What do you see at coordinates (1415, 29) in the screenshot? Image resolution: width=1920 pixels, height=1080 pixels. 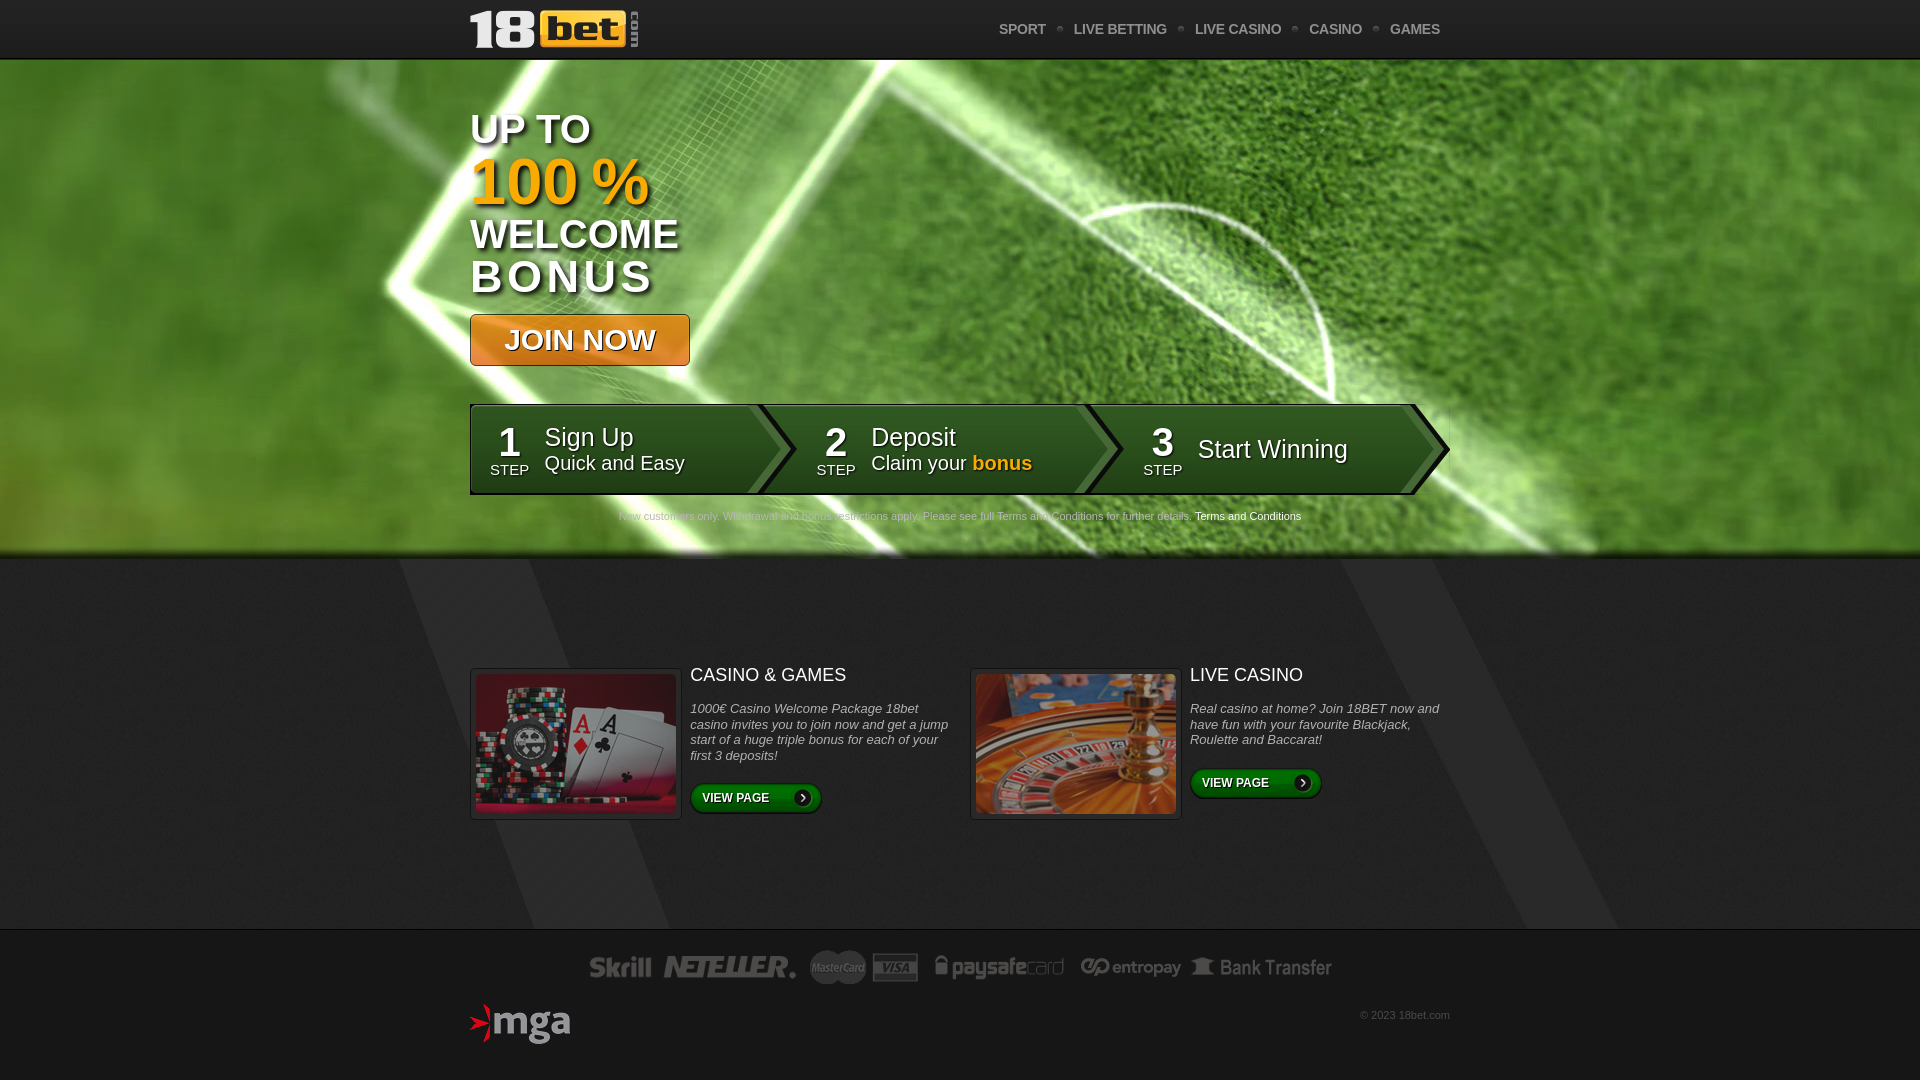 I see `GAMES` at bounding box center [1415, 29].